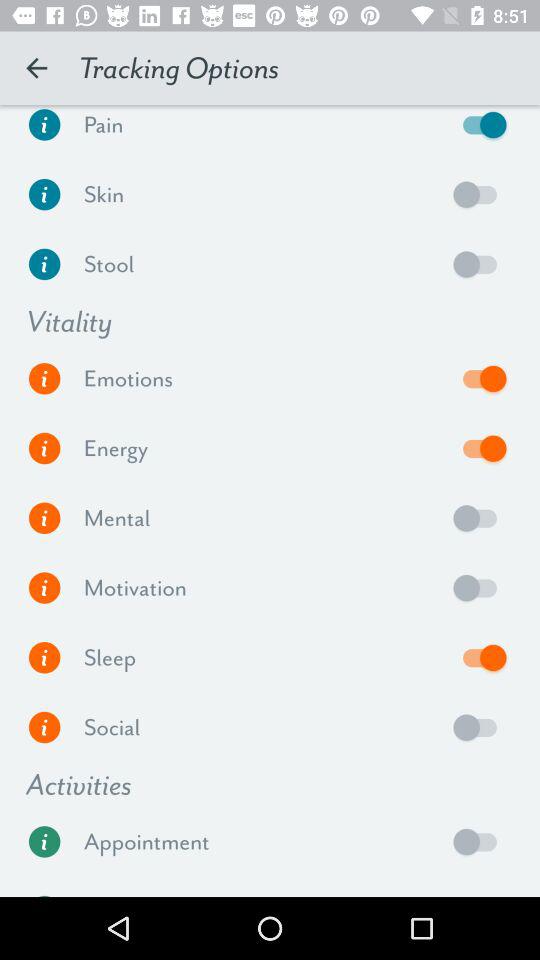 The width and height of the screenshot is (540, 960). Describe the element at coordinates (44, 518) in the screenshot. I see `shows more information` at that location.